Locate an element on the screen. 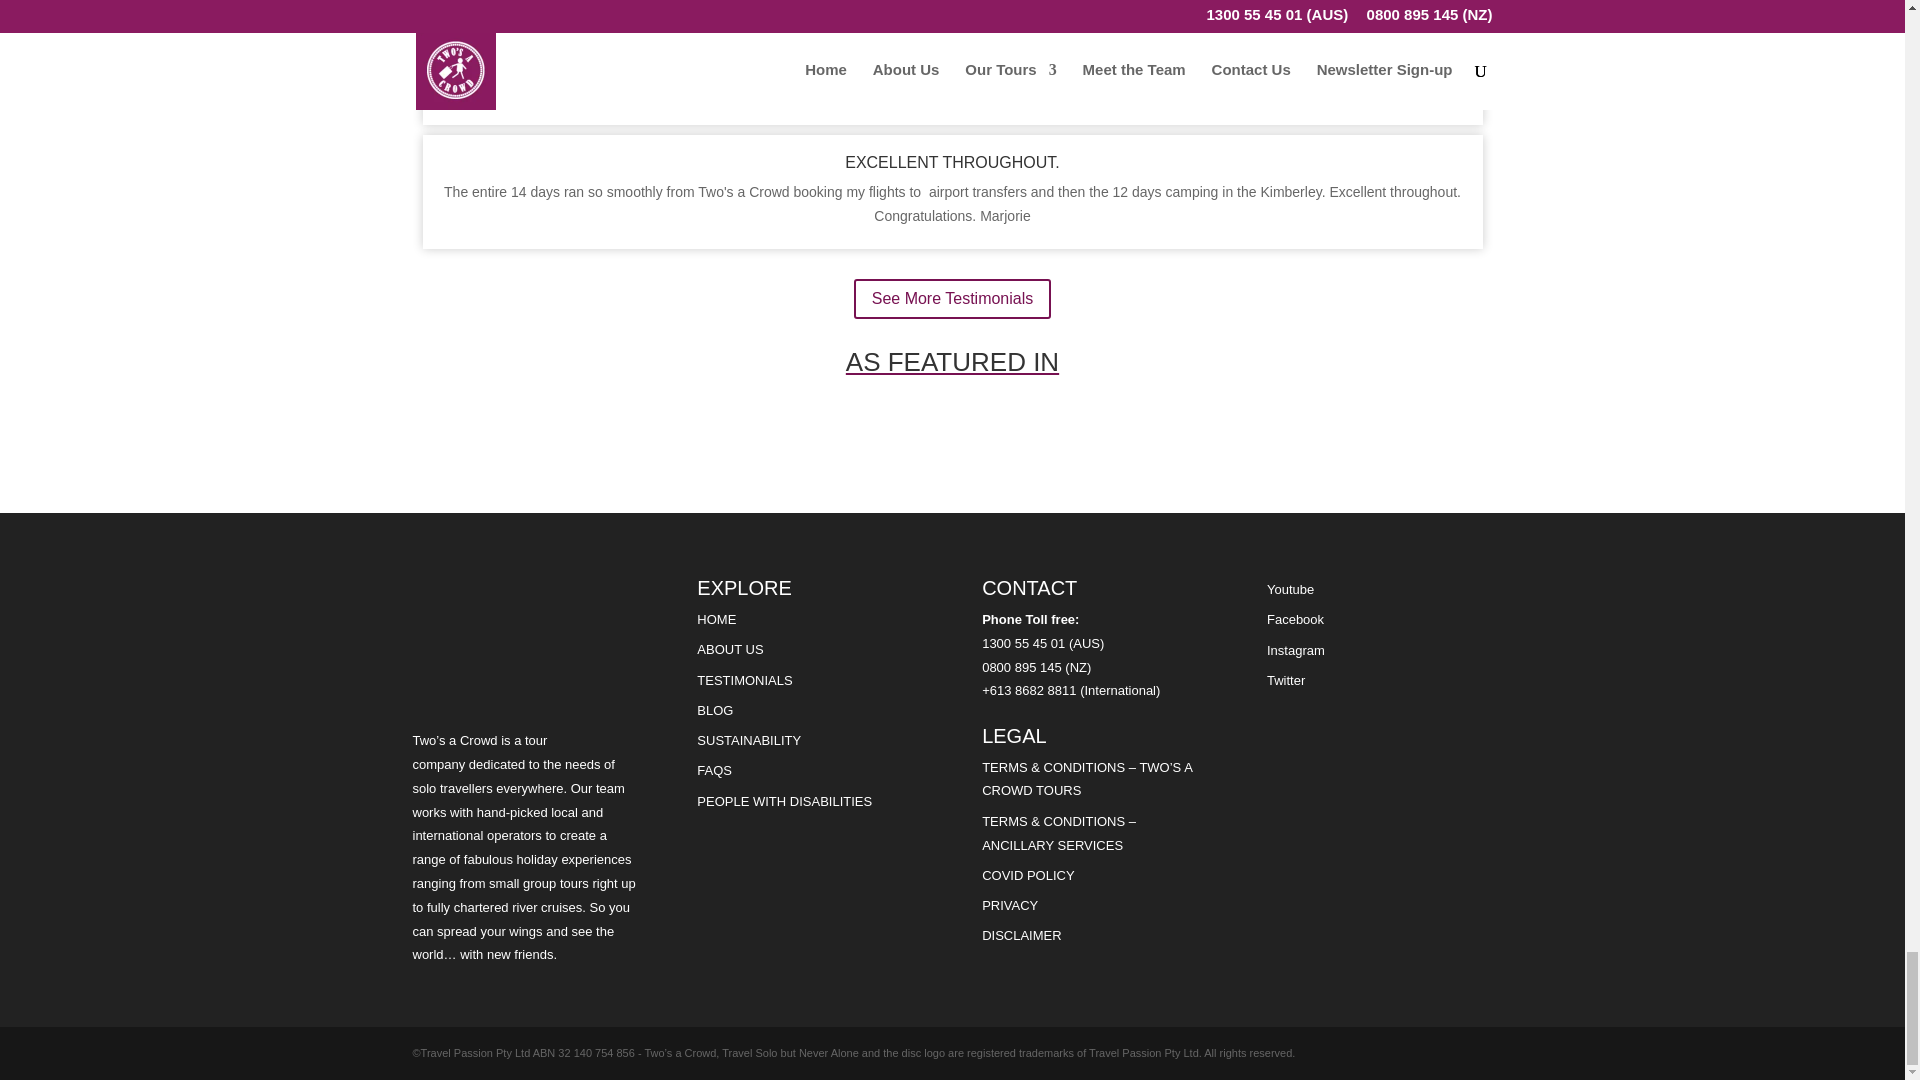 This screenshot has height=1080, width=1920. 0800 895 145 is located at coordinates (1023, 667).